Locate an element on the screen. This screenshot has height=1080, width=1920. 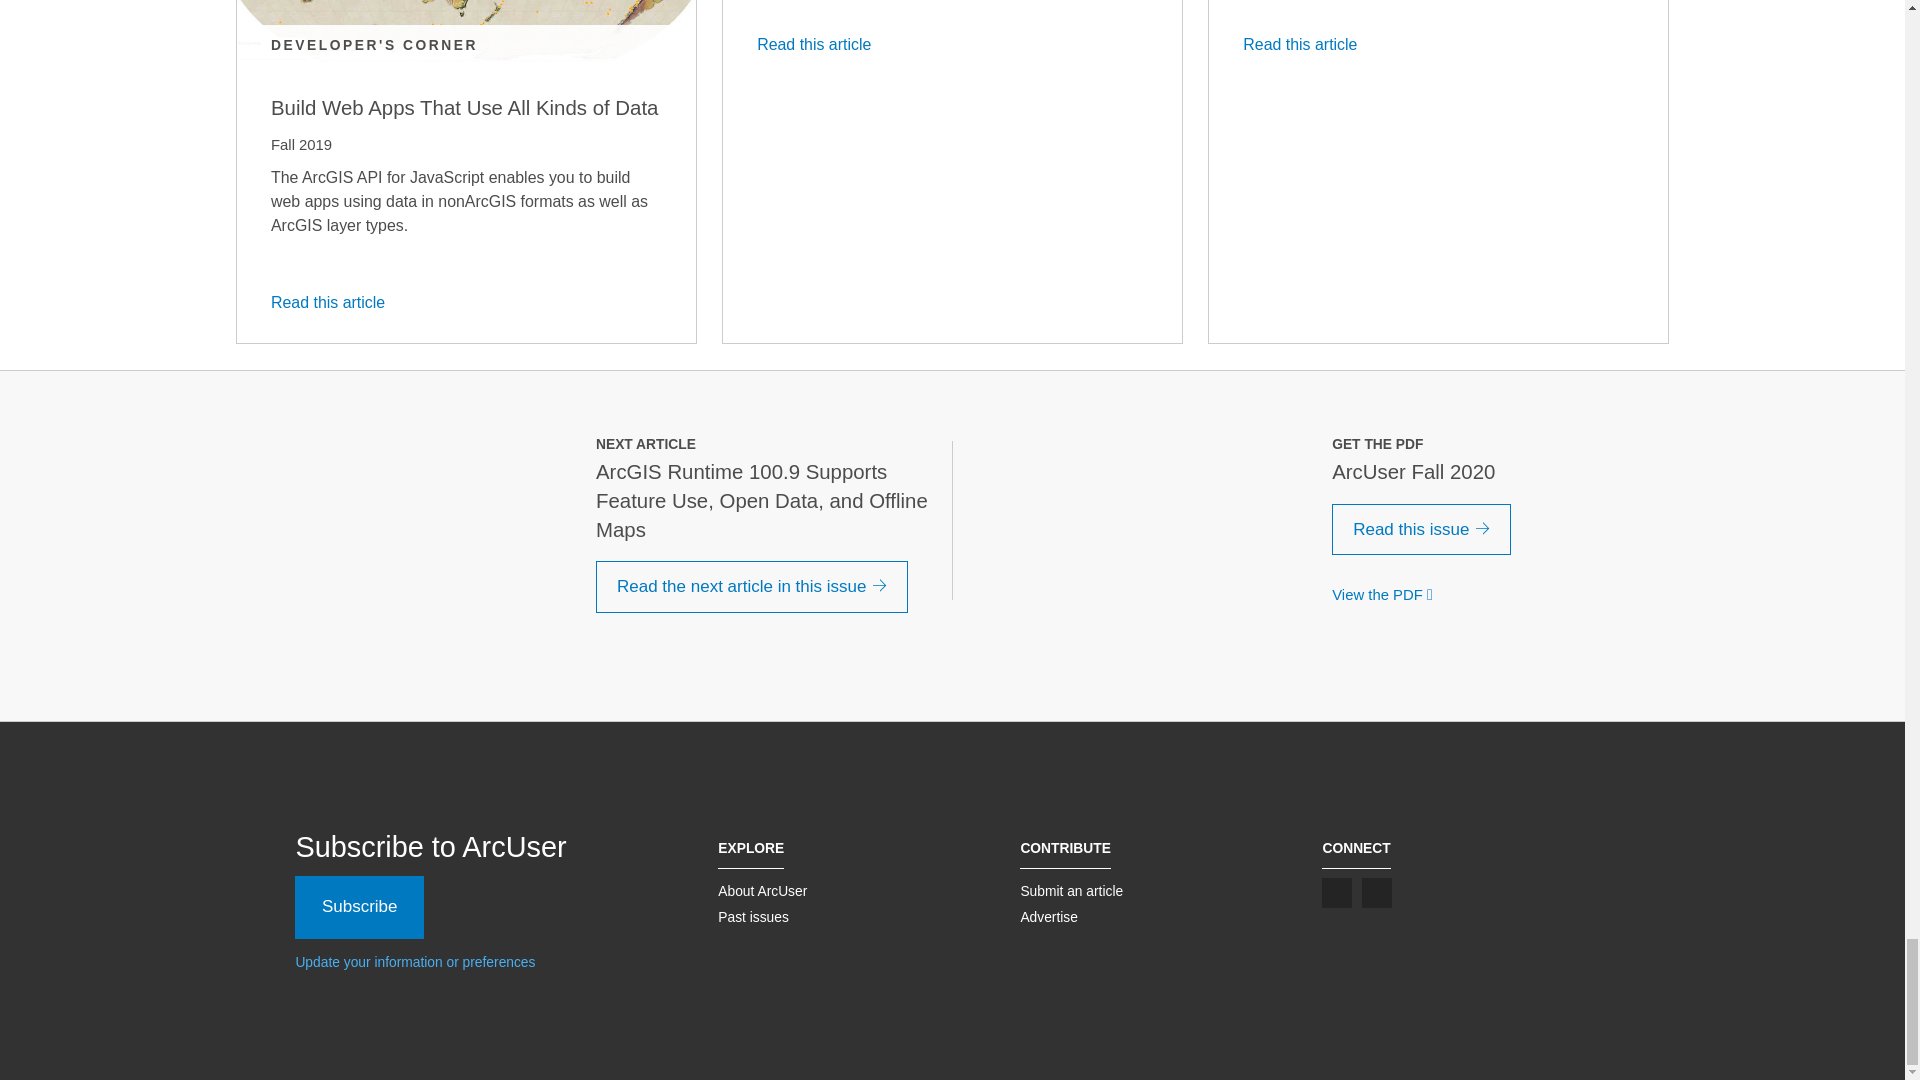
Submit an article is located at coordinates (1071, 890).